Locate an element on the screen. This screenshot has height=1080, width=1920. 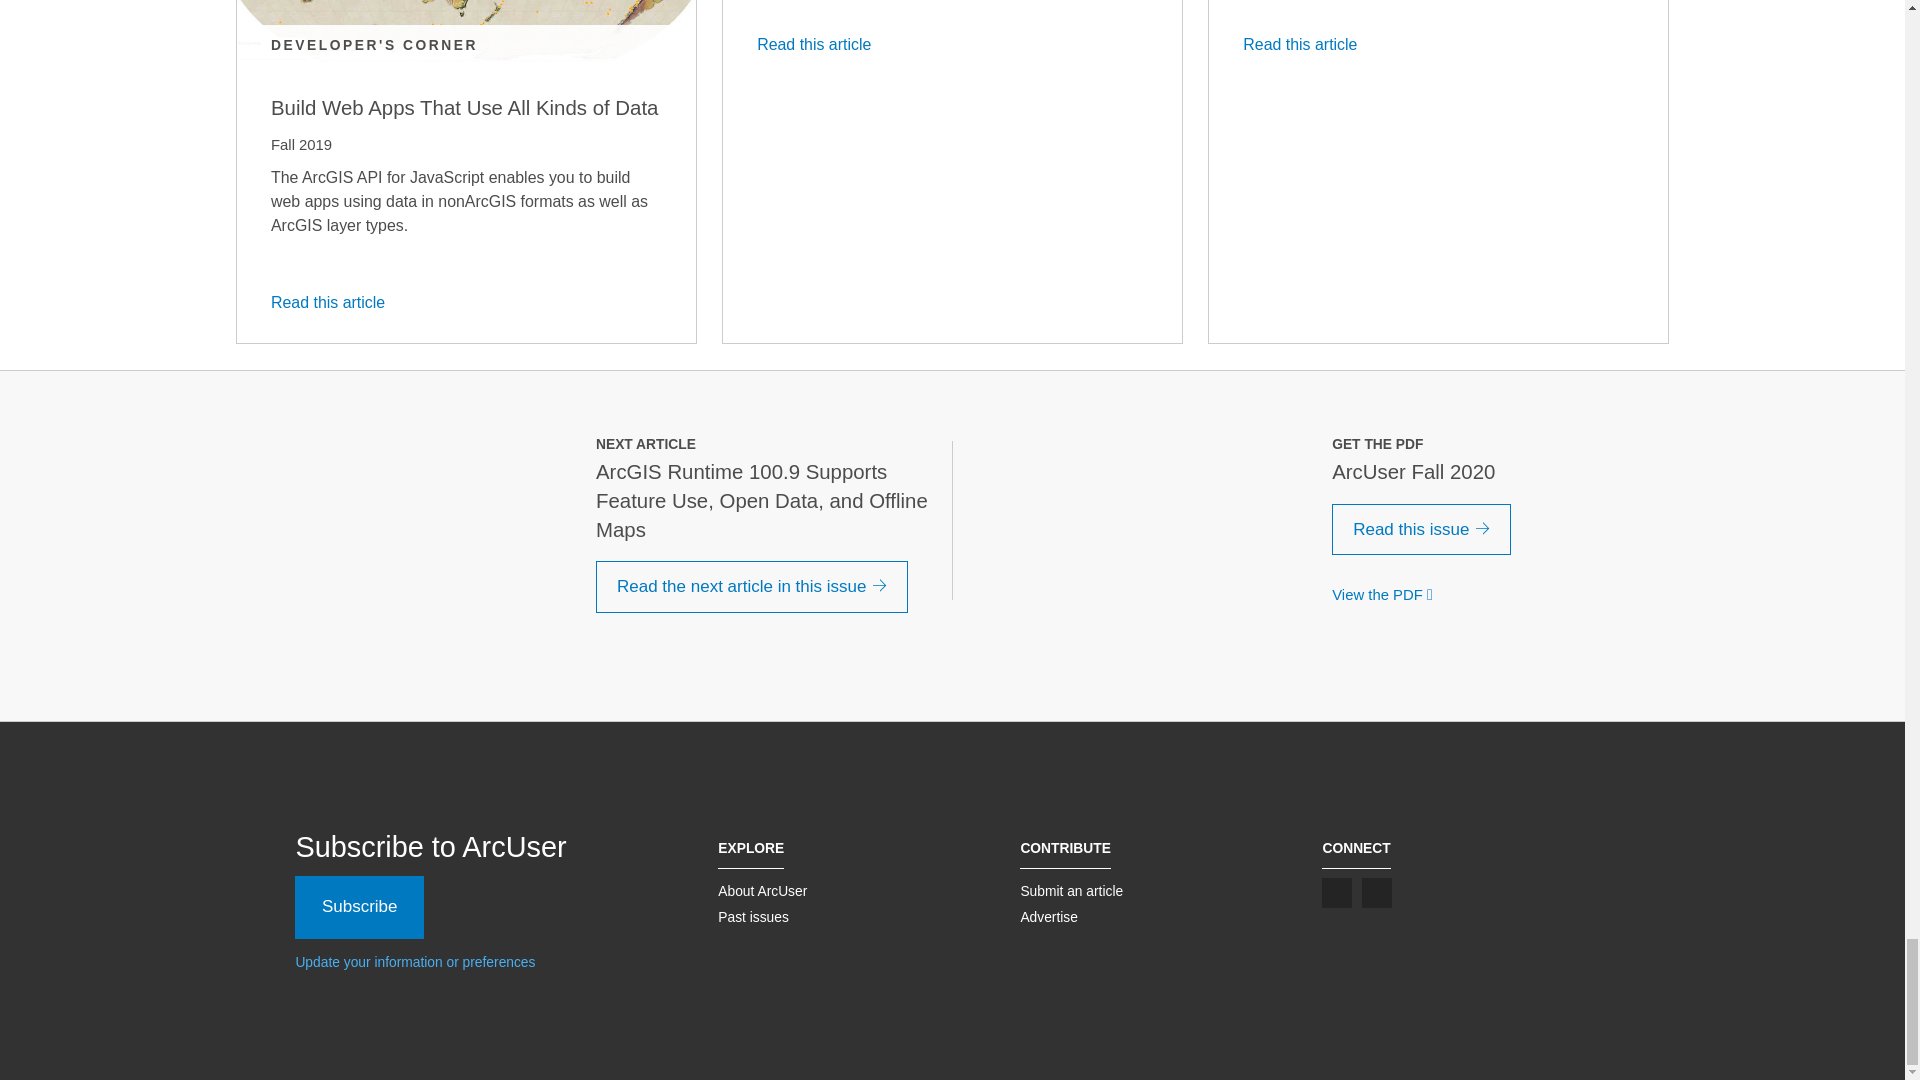
Submit an article is located at coordinates (1071, 890).